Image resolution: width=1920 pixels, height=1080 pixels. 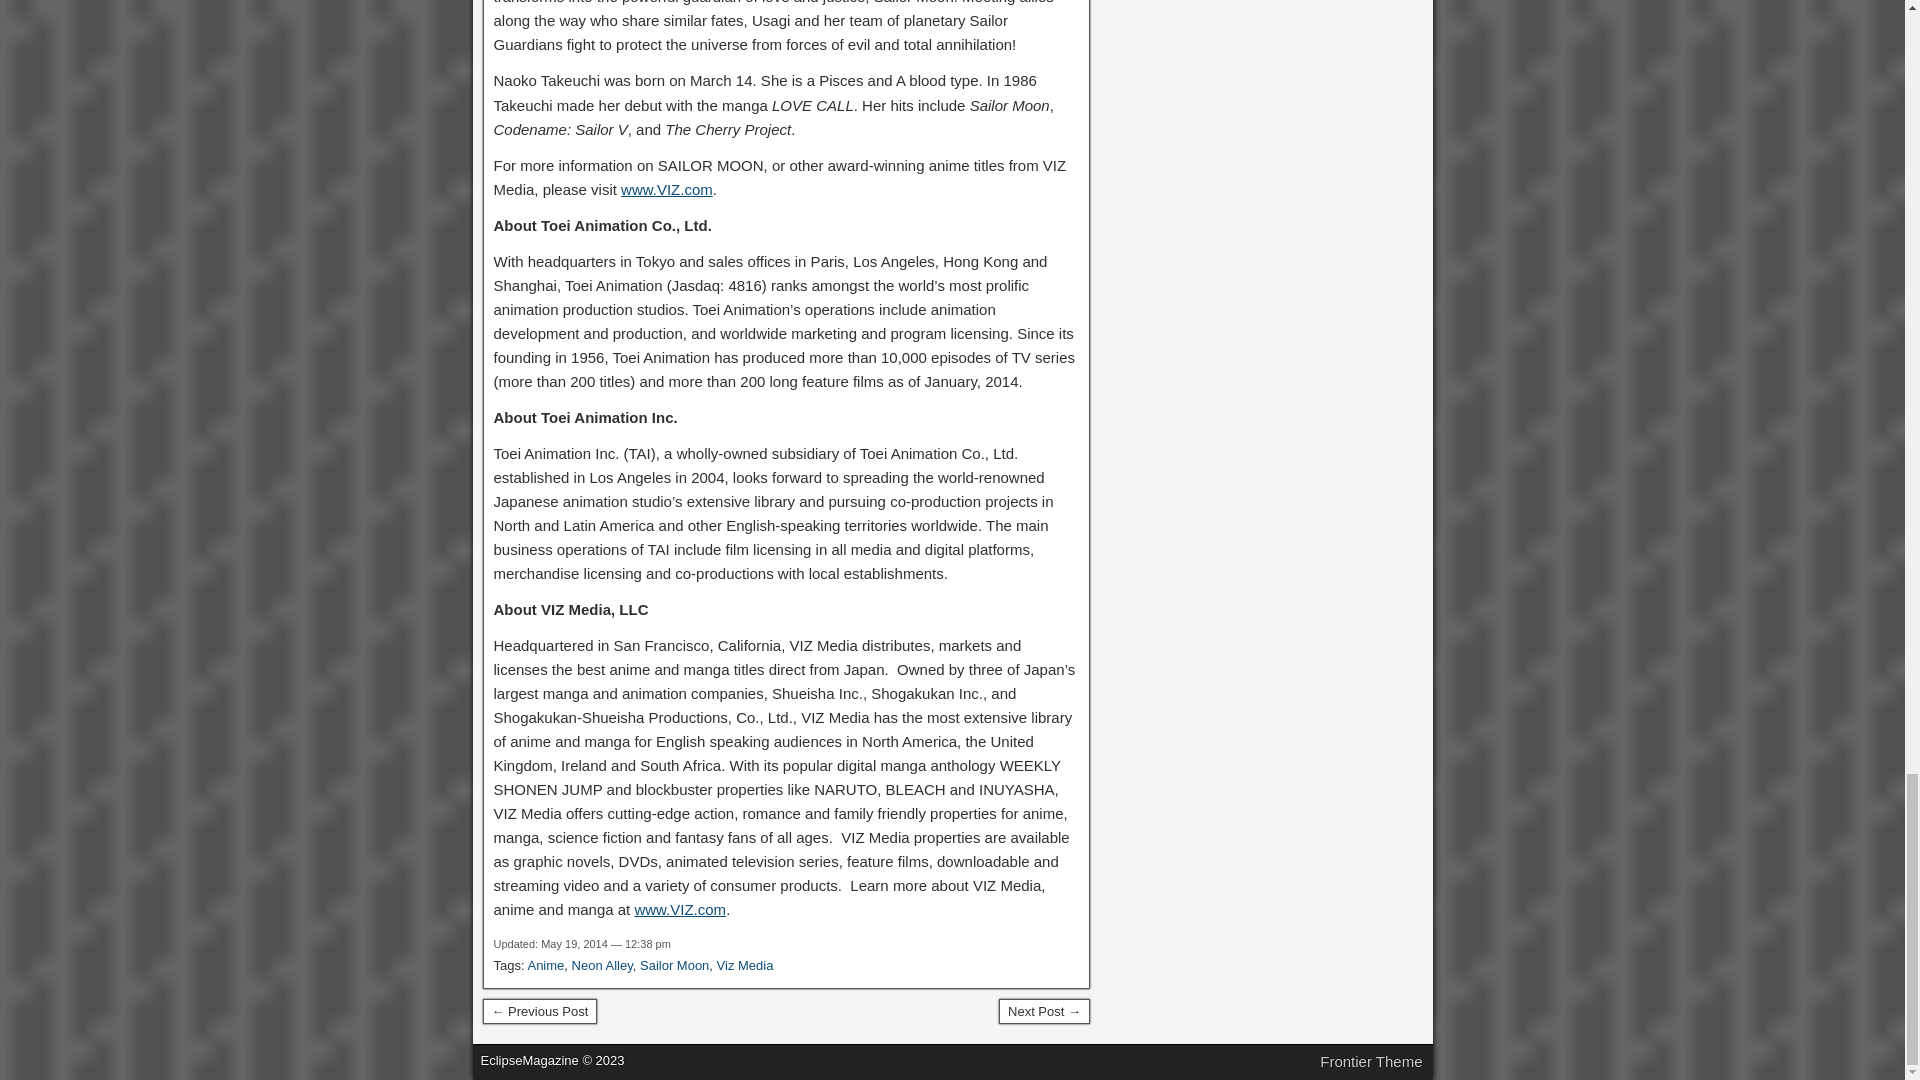 I want to click on Viz Media, so click(x=744, y=965).